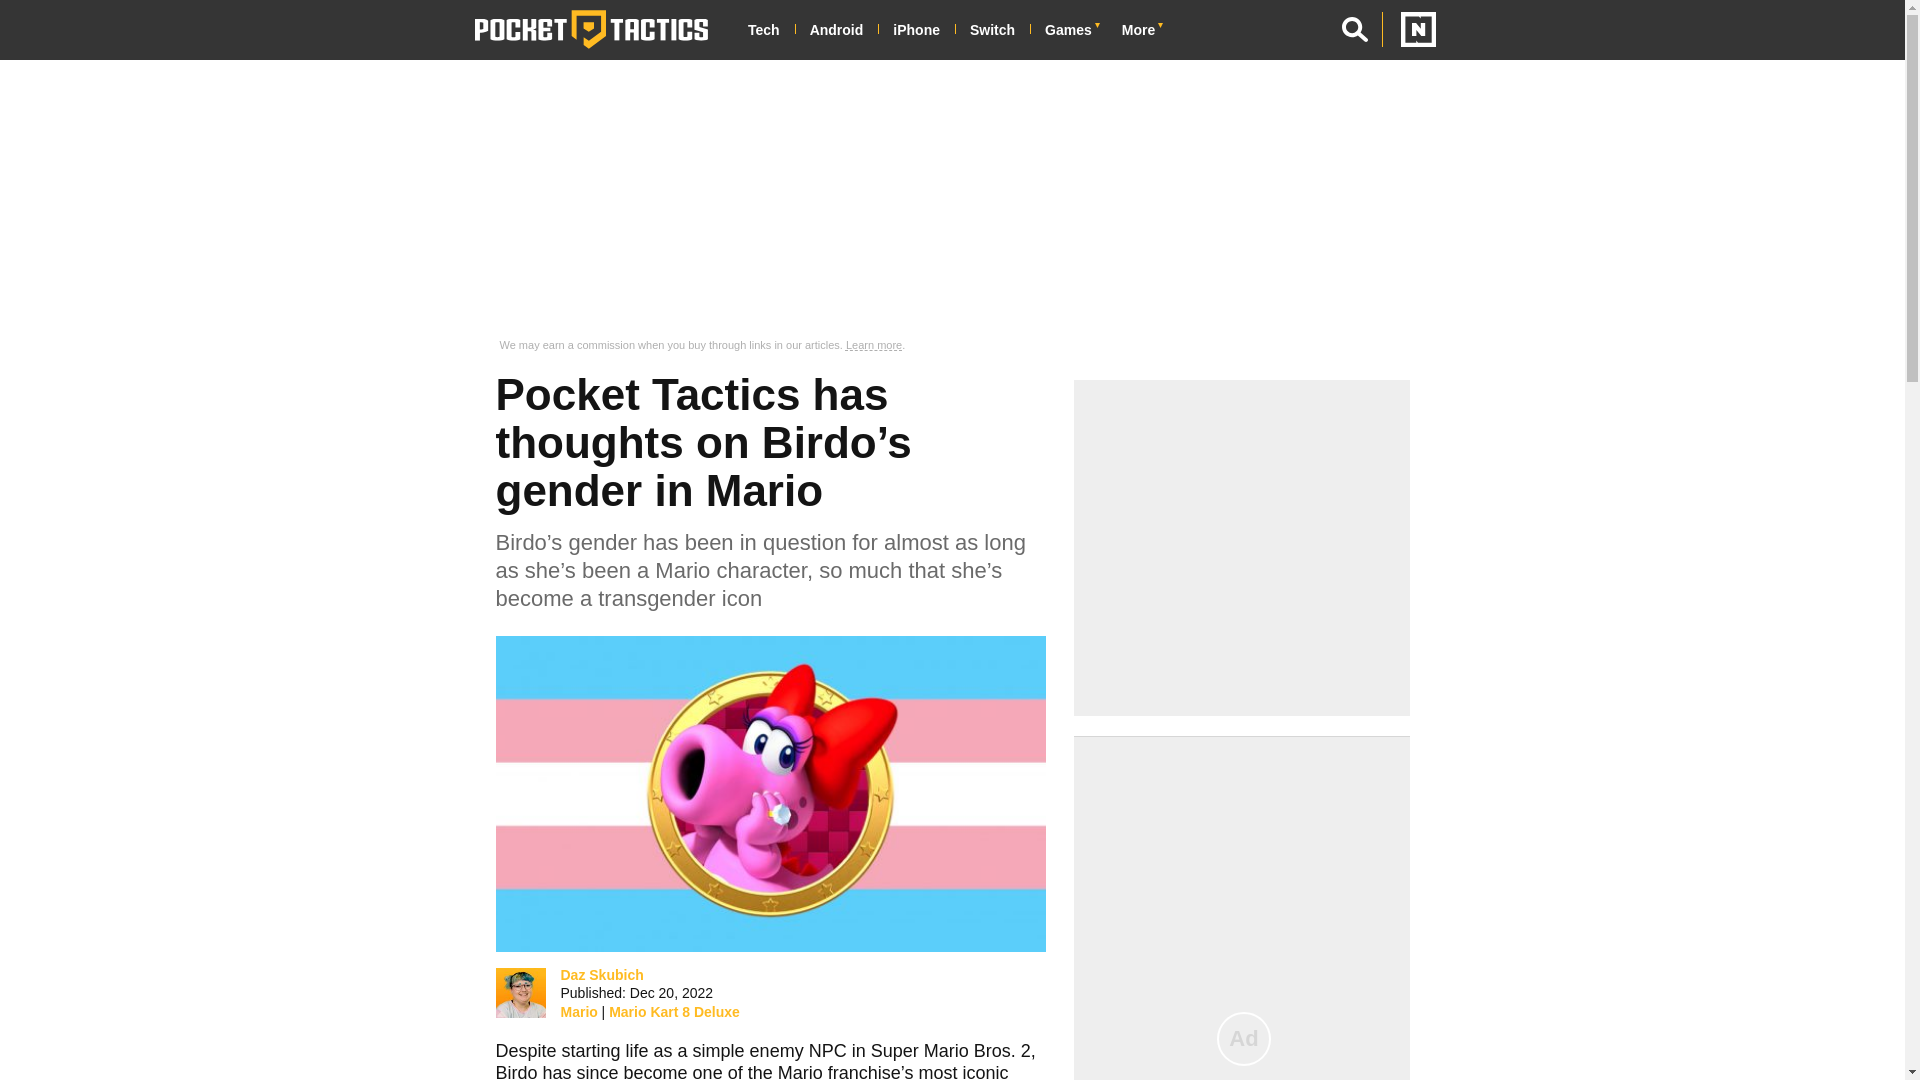 The image size is (1920, 1080). I want to click on Android, so click(844, 30).